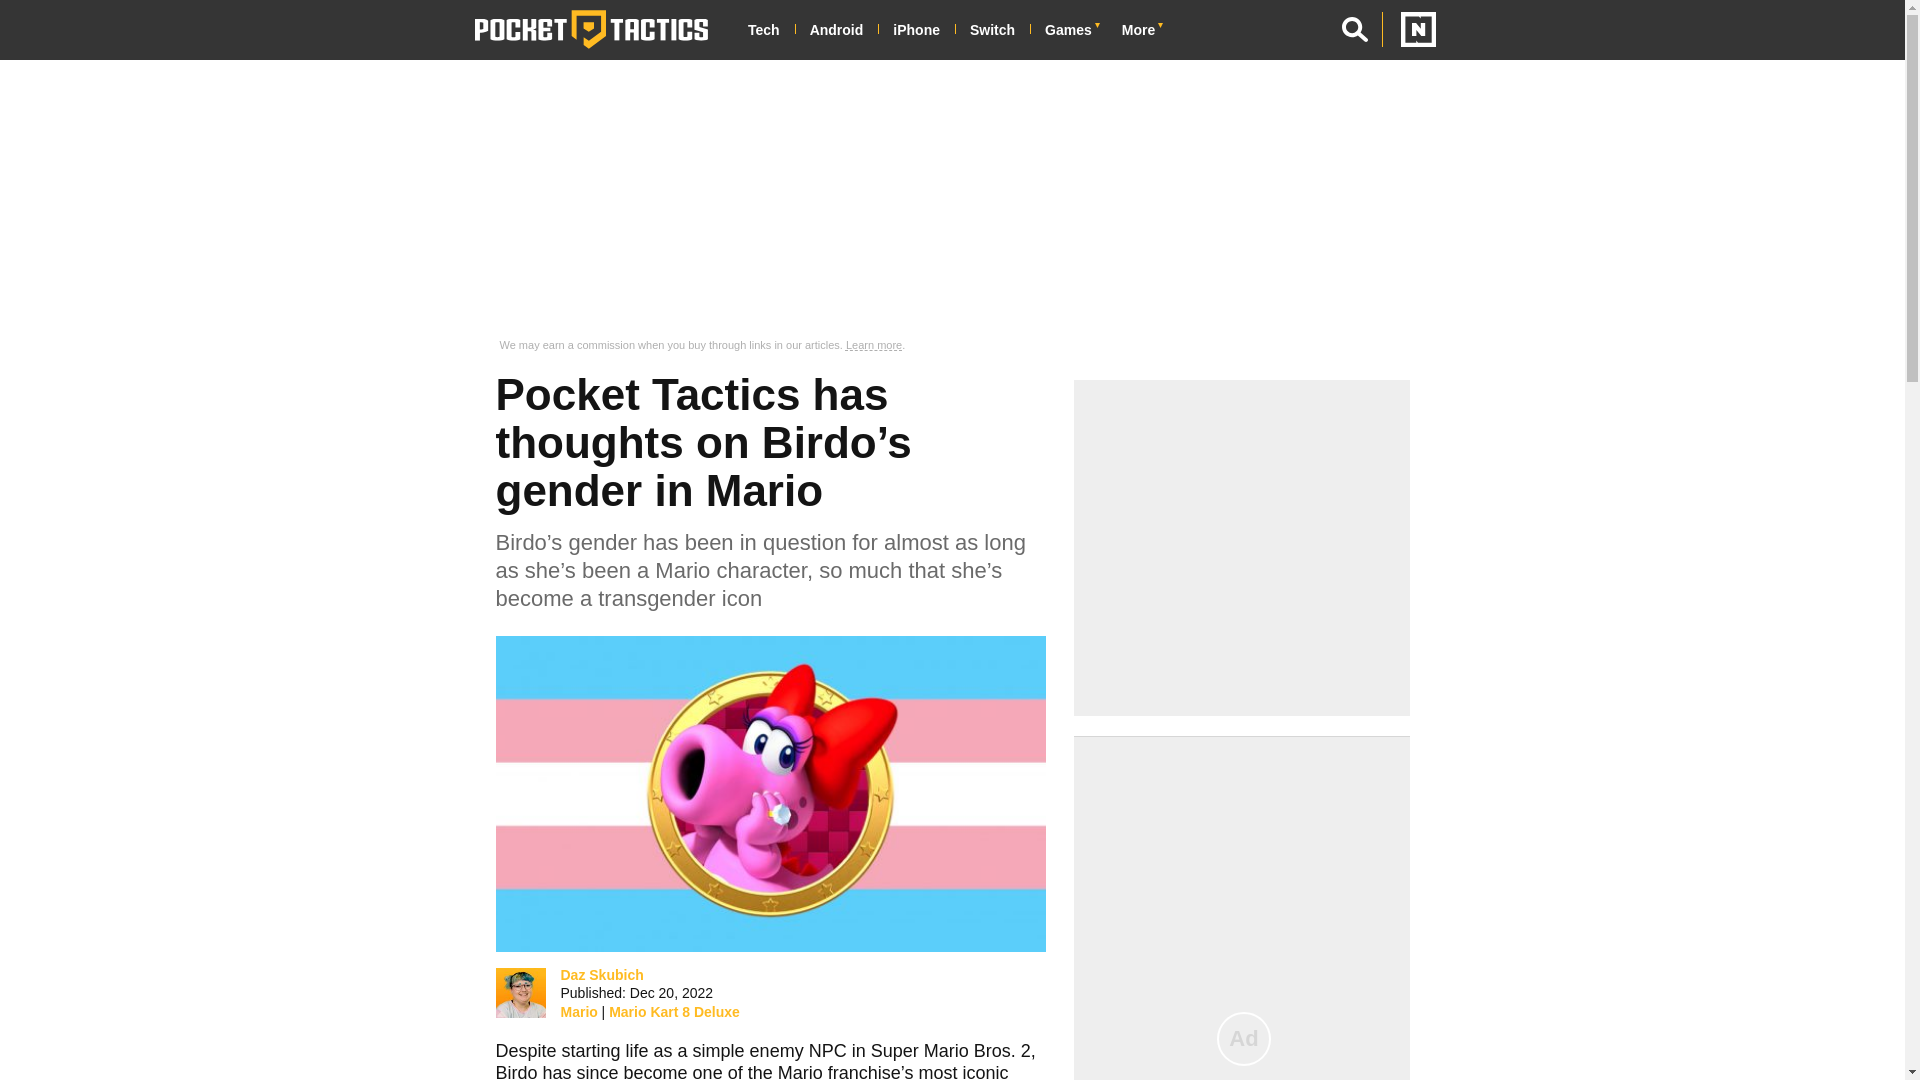 The image size is (1920, 1080). I want to click on Android, so click(844, 30).